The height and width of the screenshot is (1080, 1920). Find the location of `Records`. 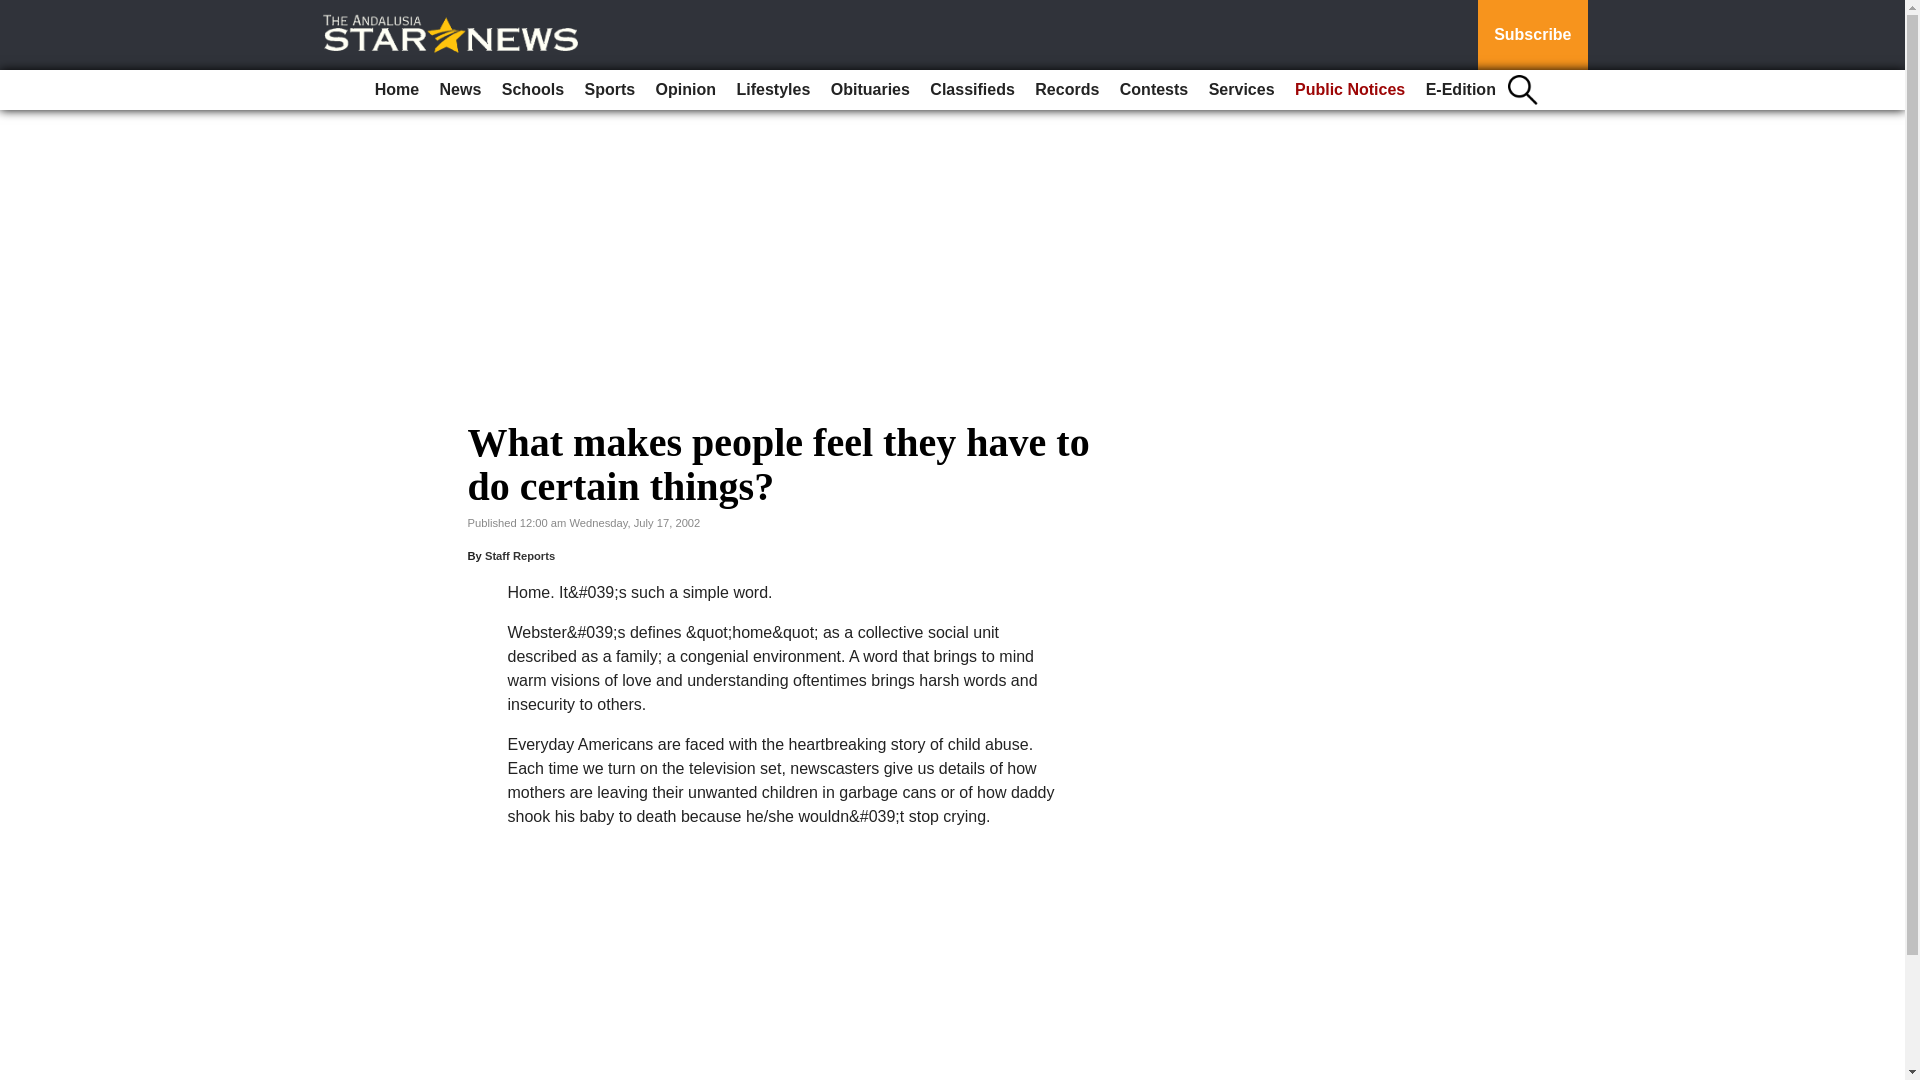

Records is located at coordinates (1067, 90).